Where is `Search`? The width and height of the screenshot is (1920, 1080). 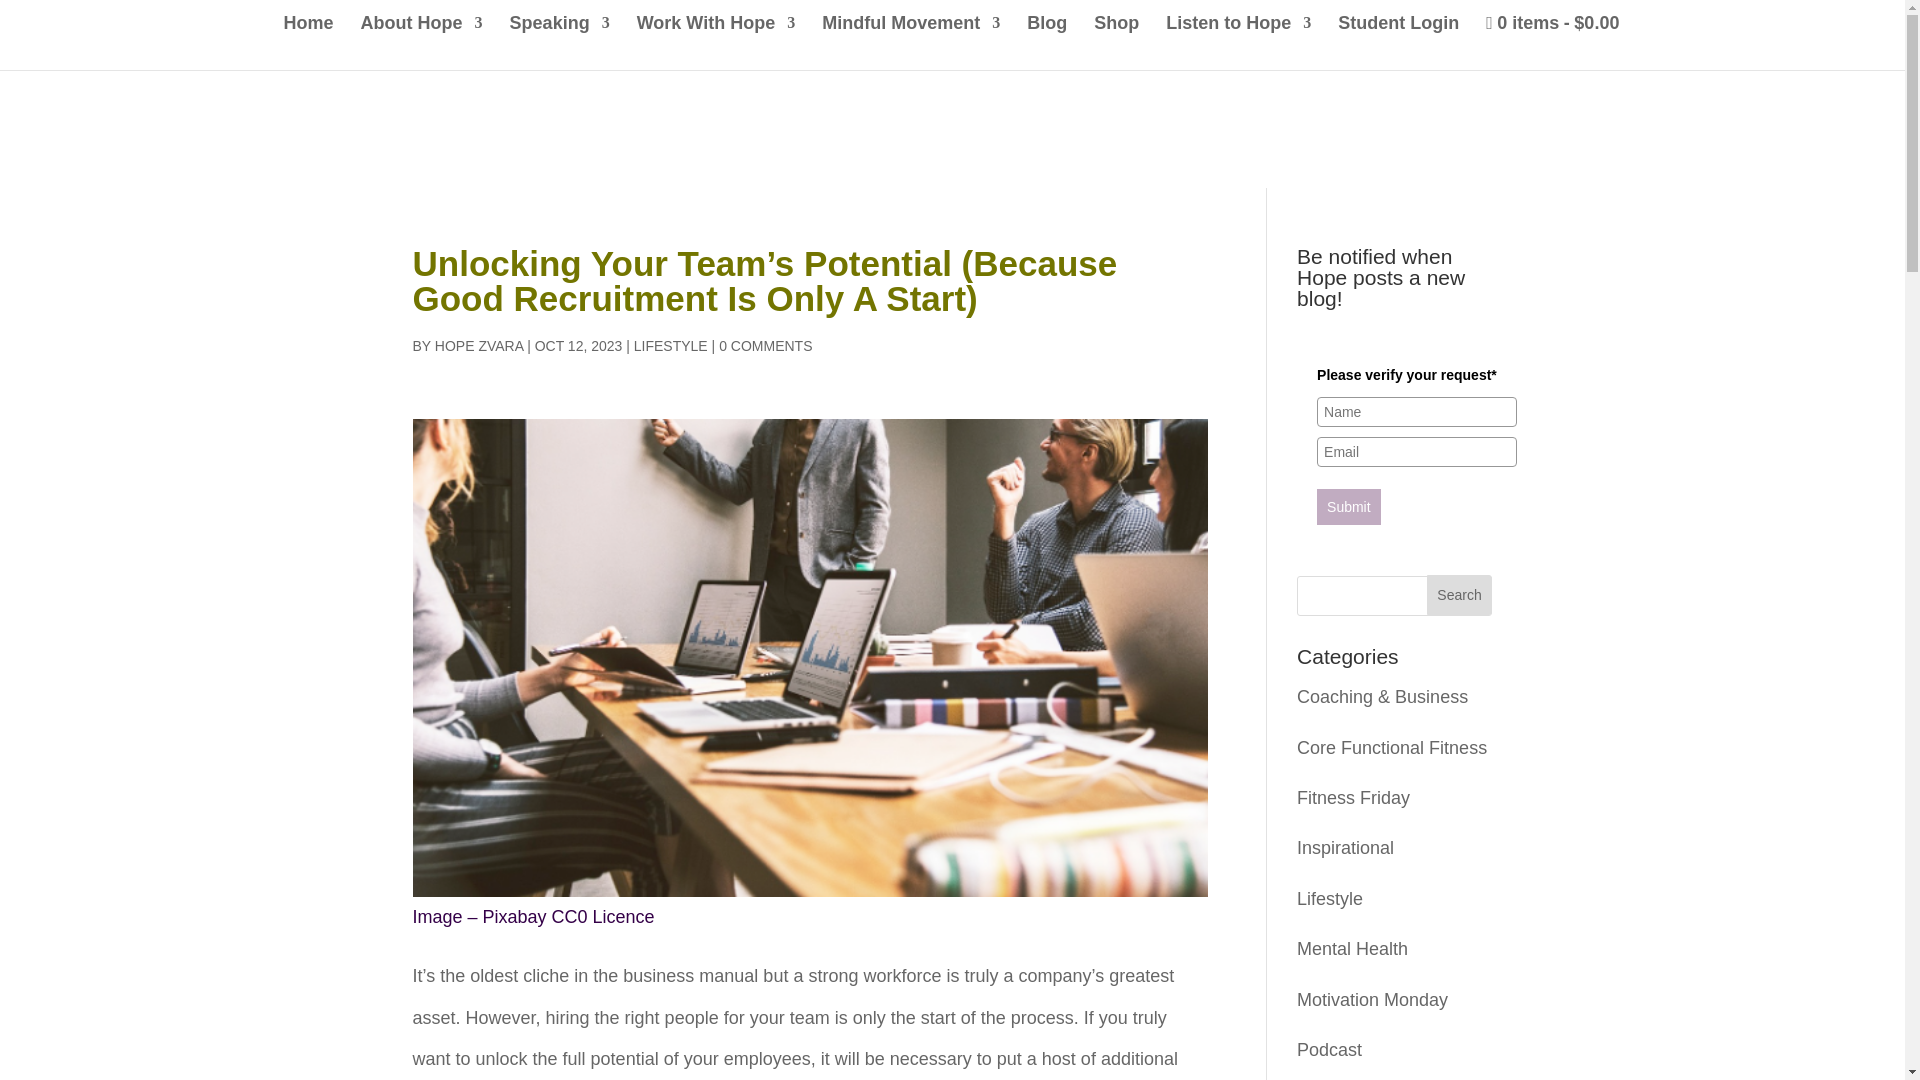 Search is located at coordinates (1460, 594).